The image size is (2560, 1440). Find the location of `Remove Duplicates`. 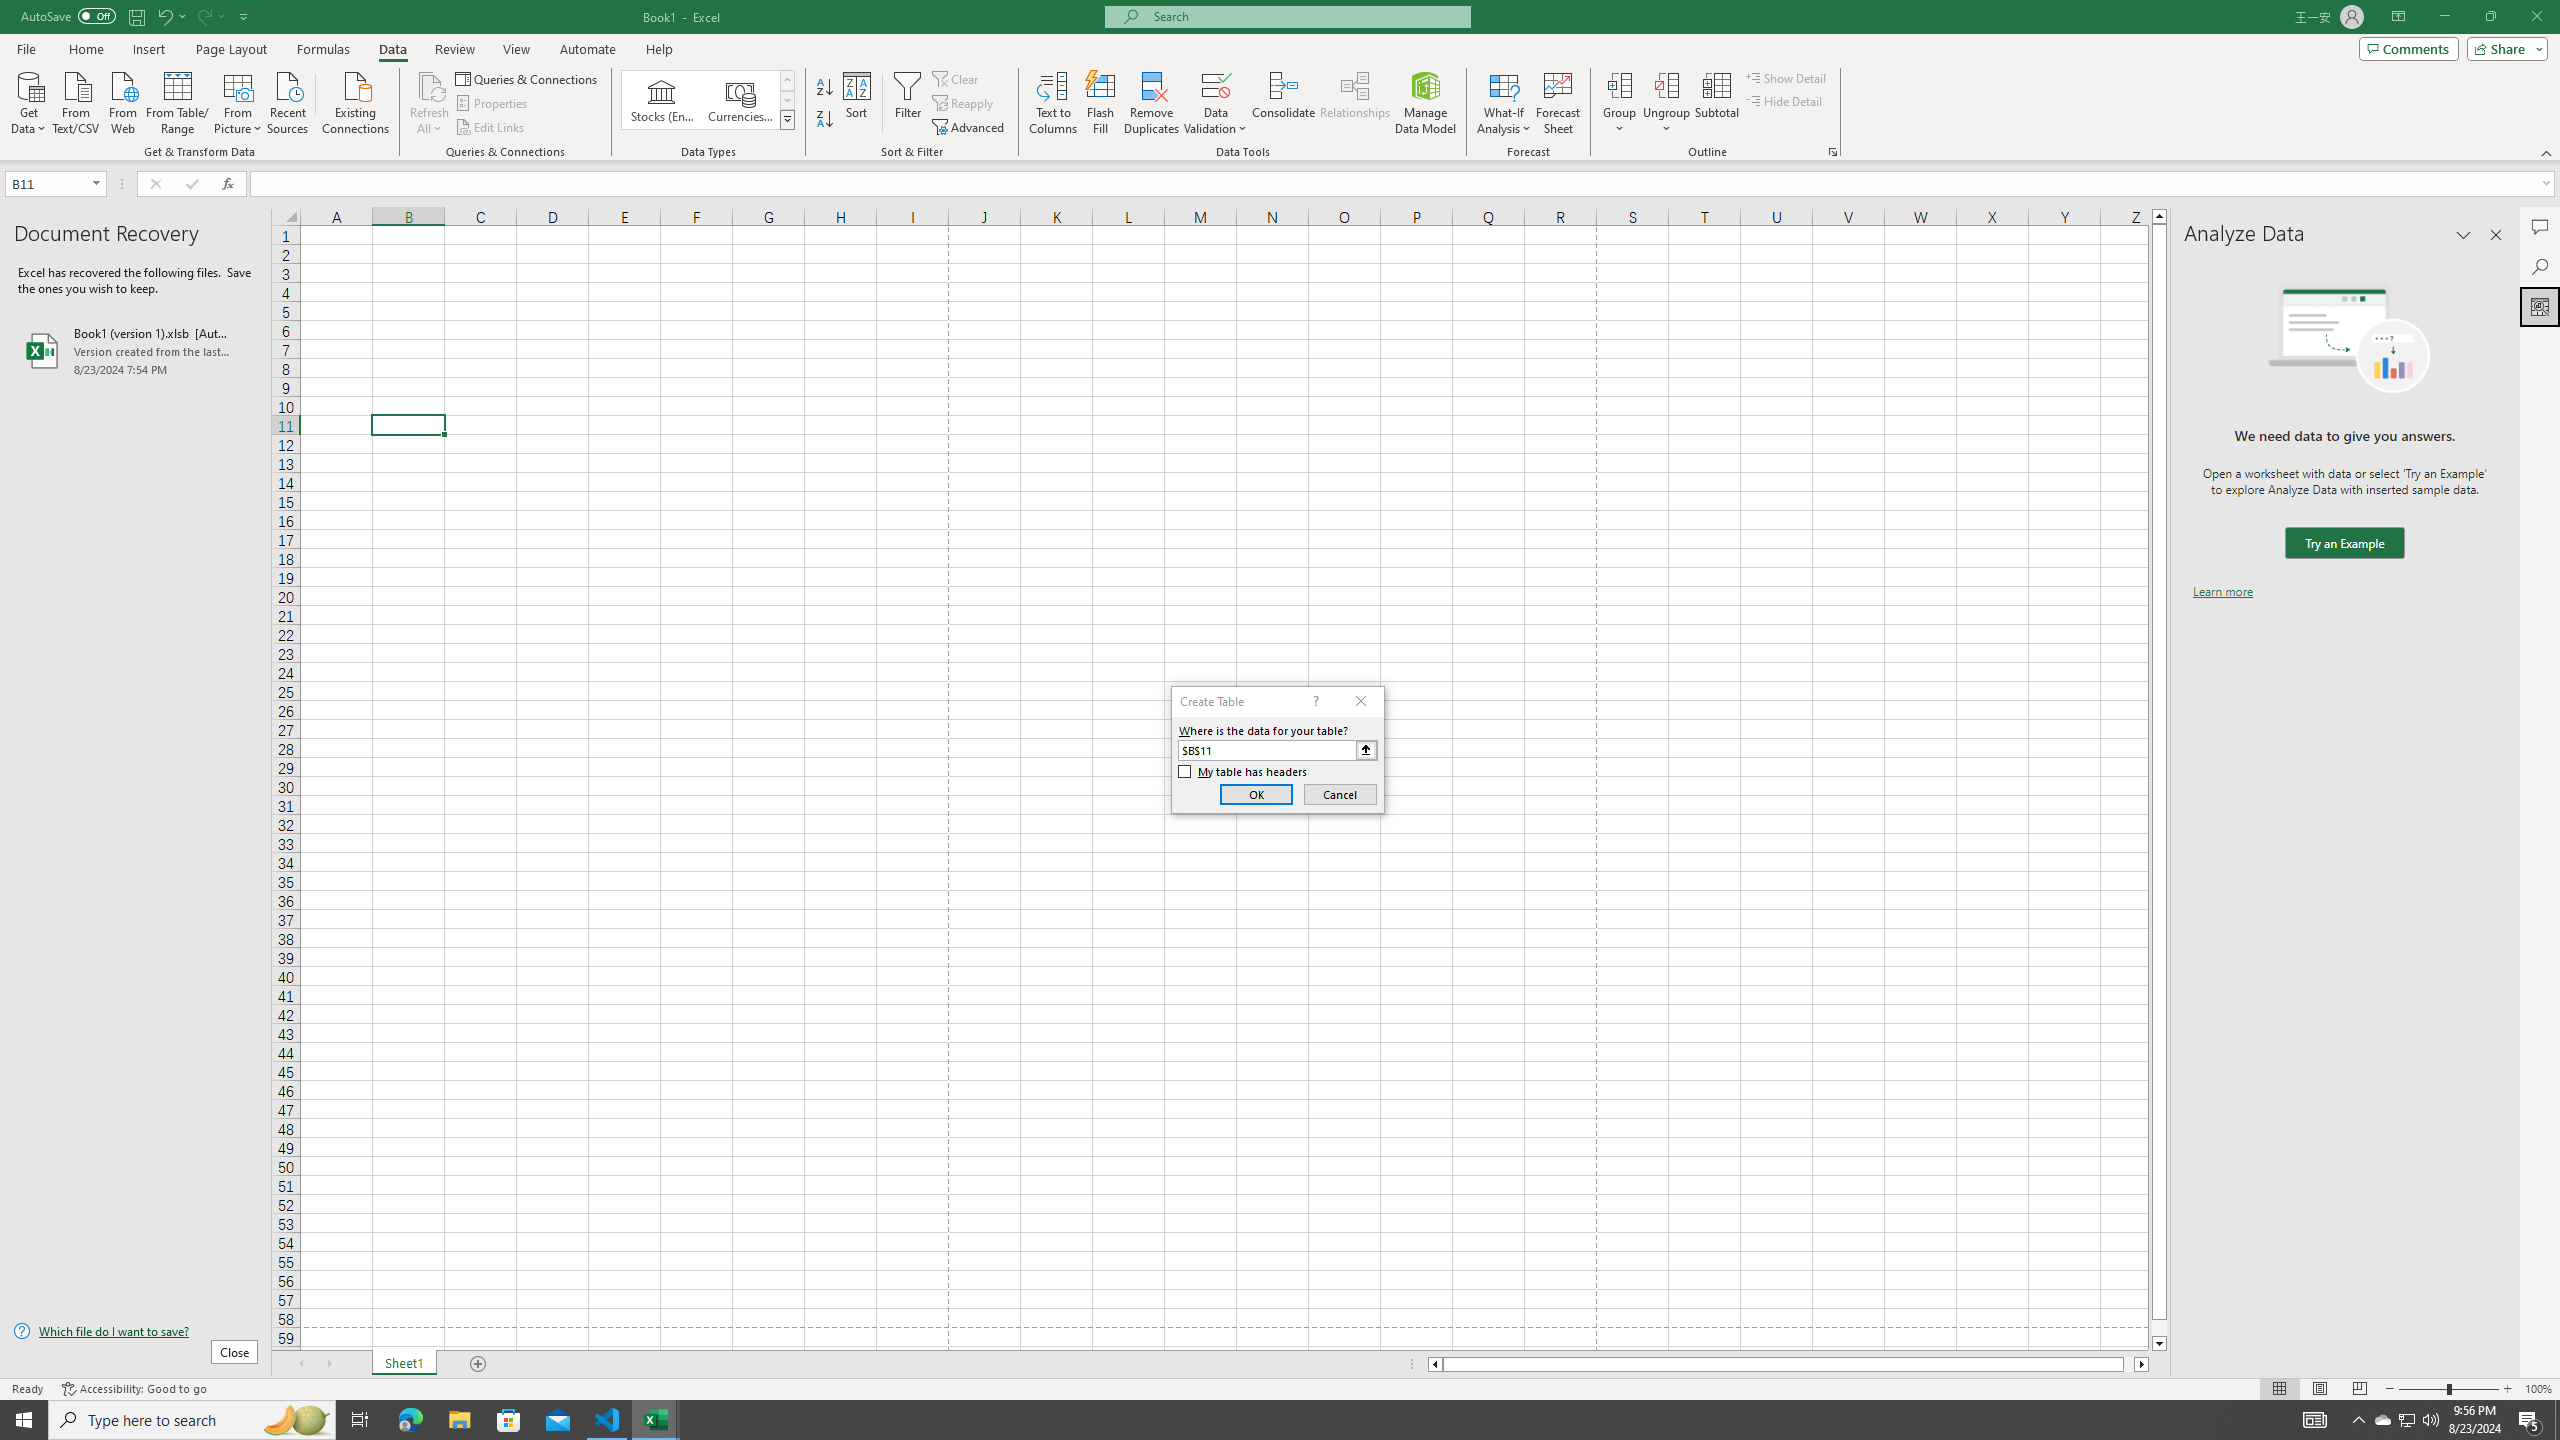

Remove Duplicates is located at coordinates (1152, 103).